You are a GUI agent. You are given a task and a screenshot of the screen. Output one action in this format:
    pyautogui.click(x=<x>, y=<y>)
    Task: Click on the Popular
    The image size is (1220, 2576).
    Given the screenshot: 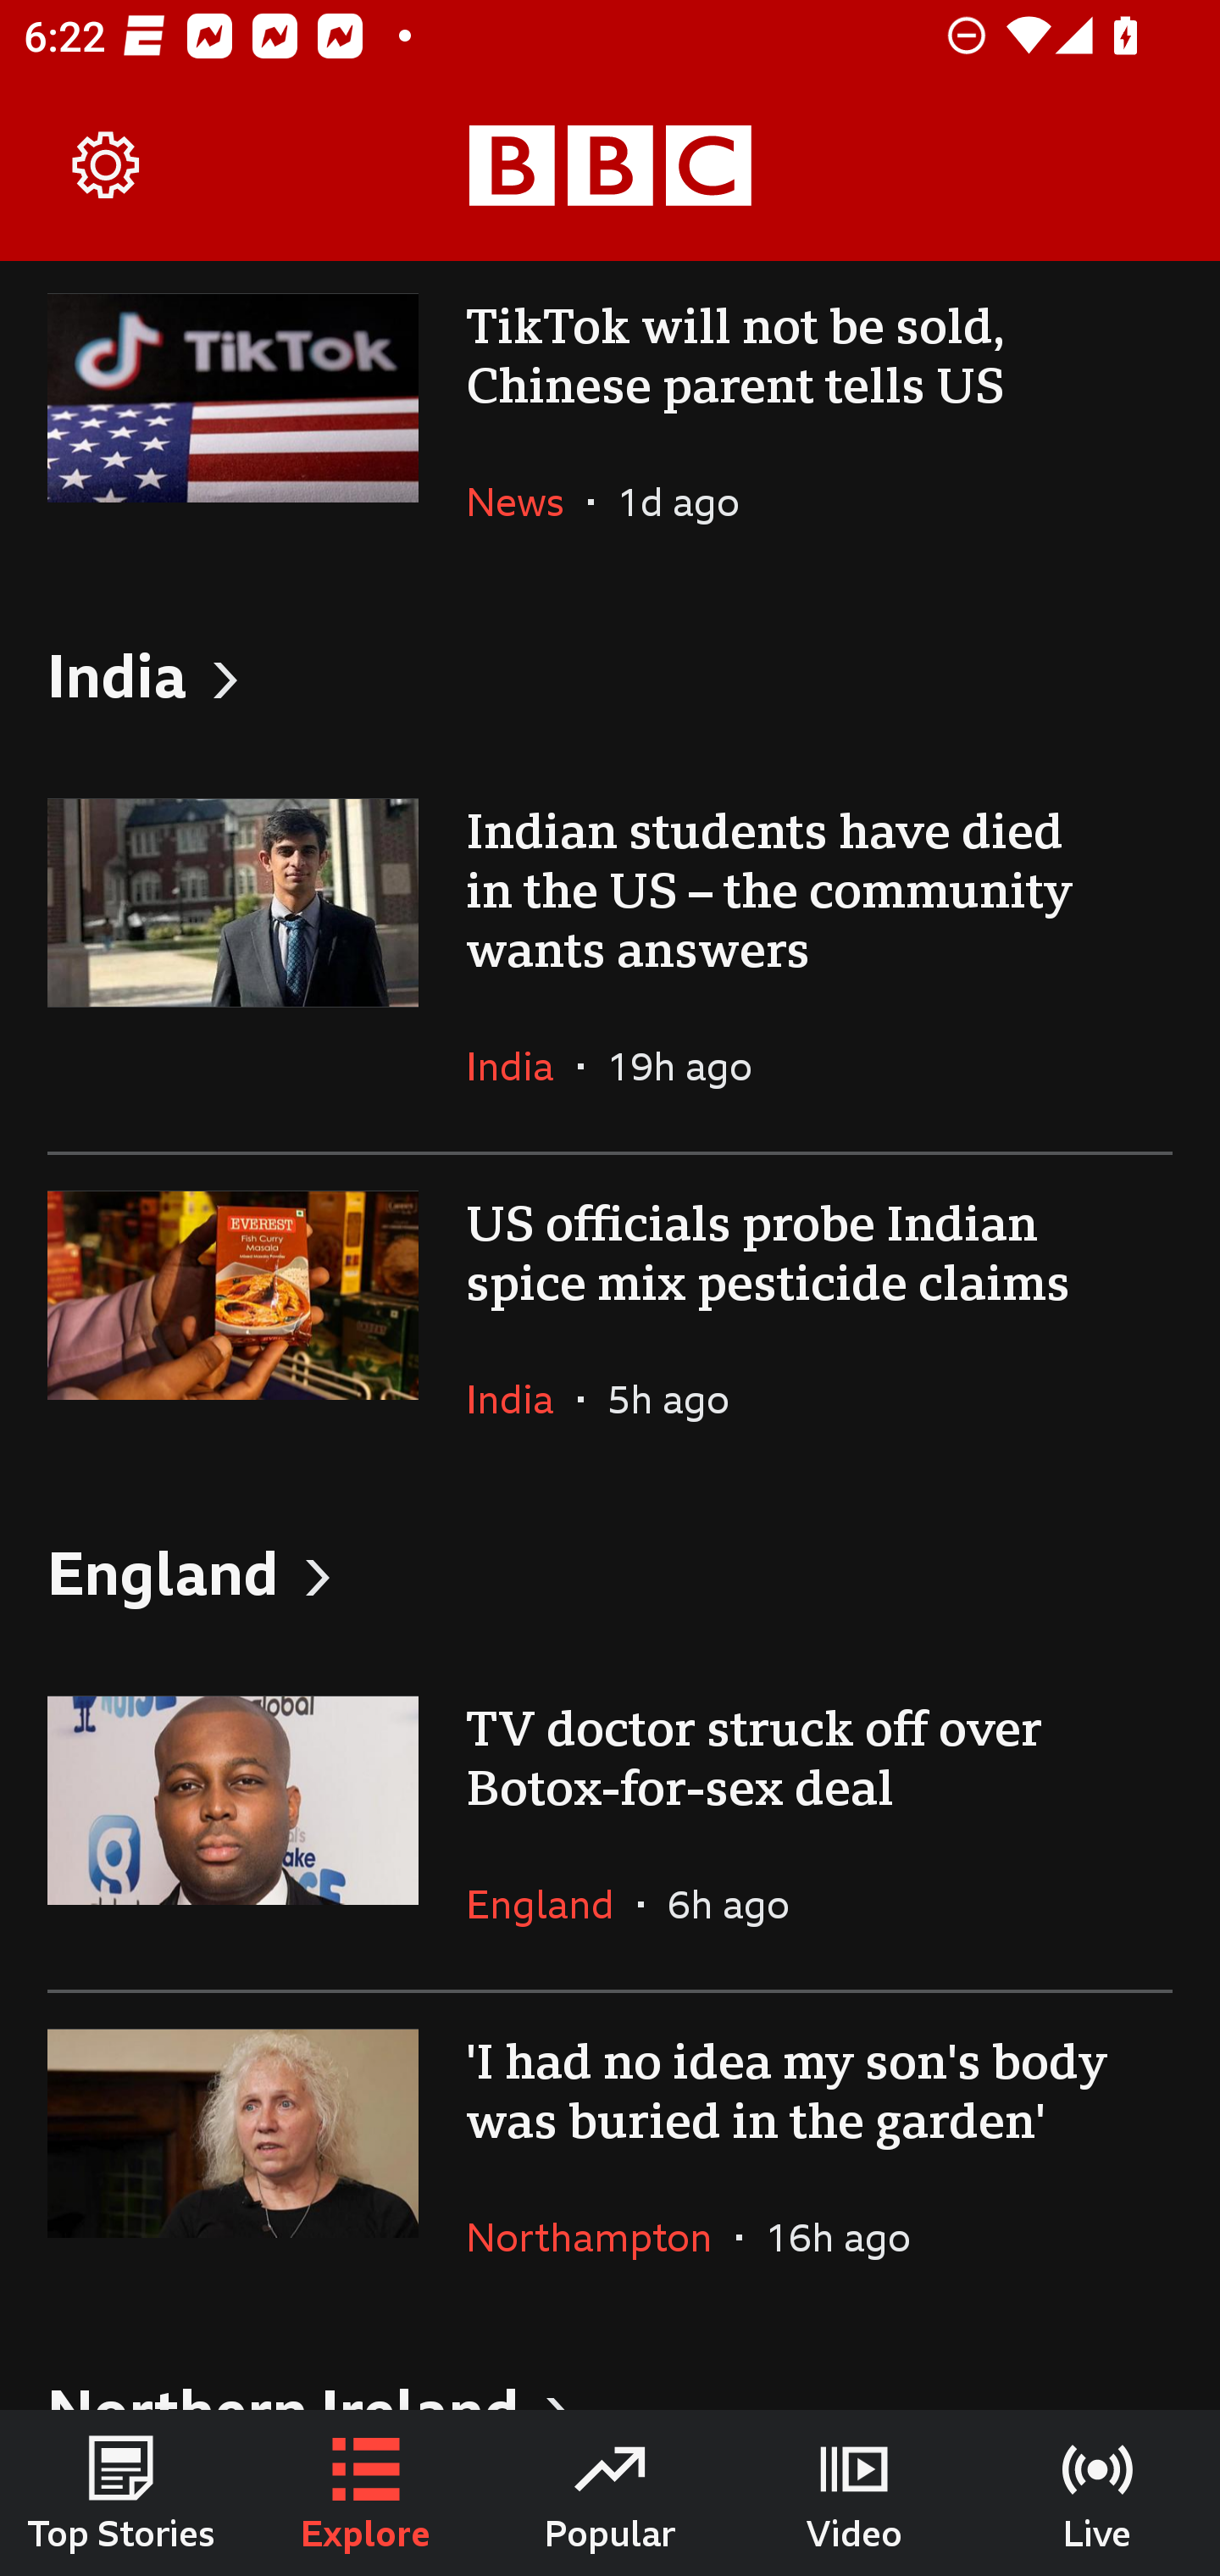 What is the action you would take?
    pyautogui.click(x=610, y=2493)
    